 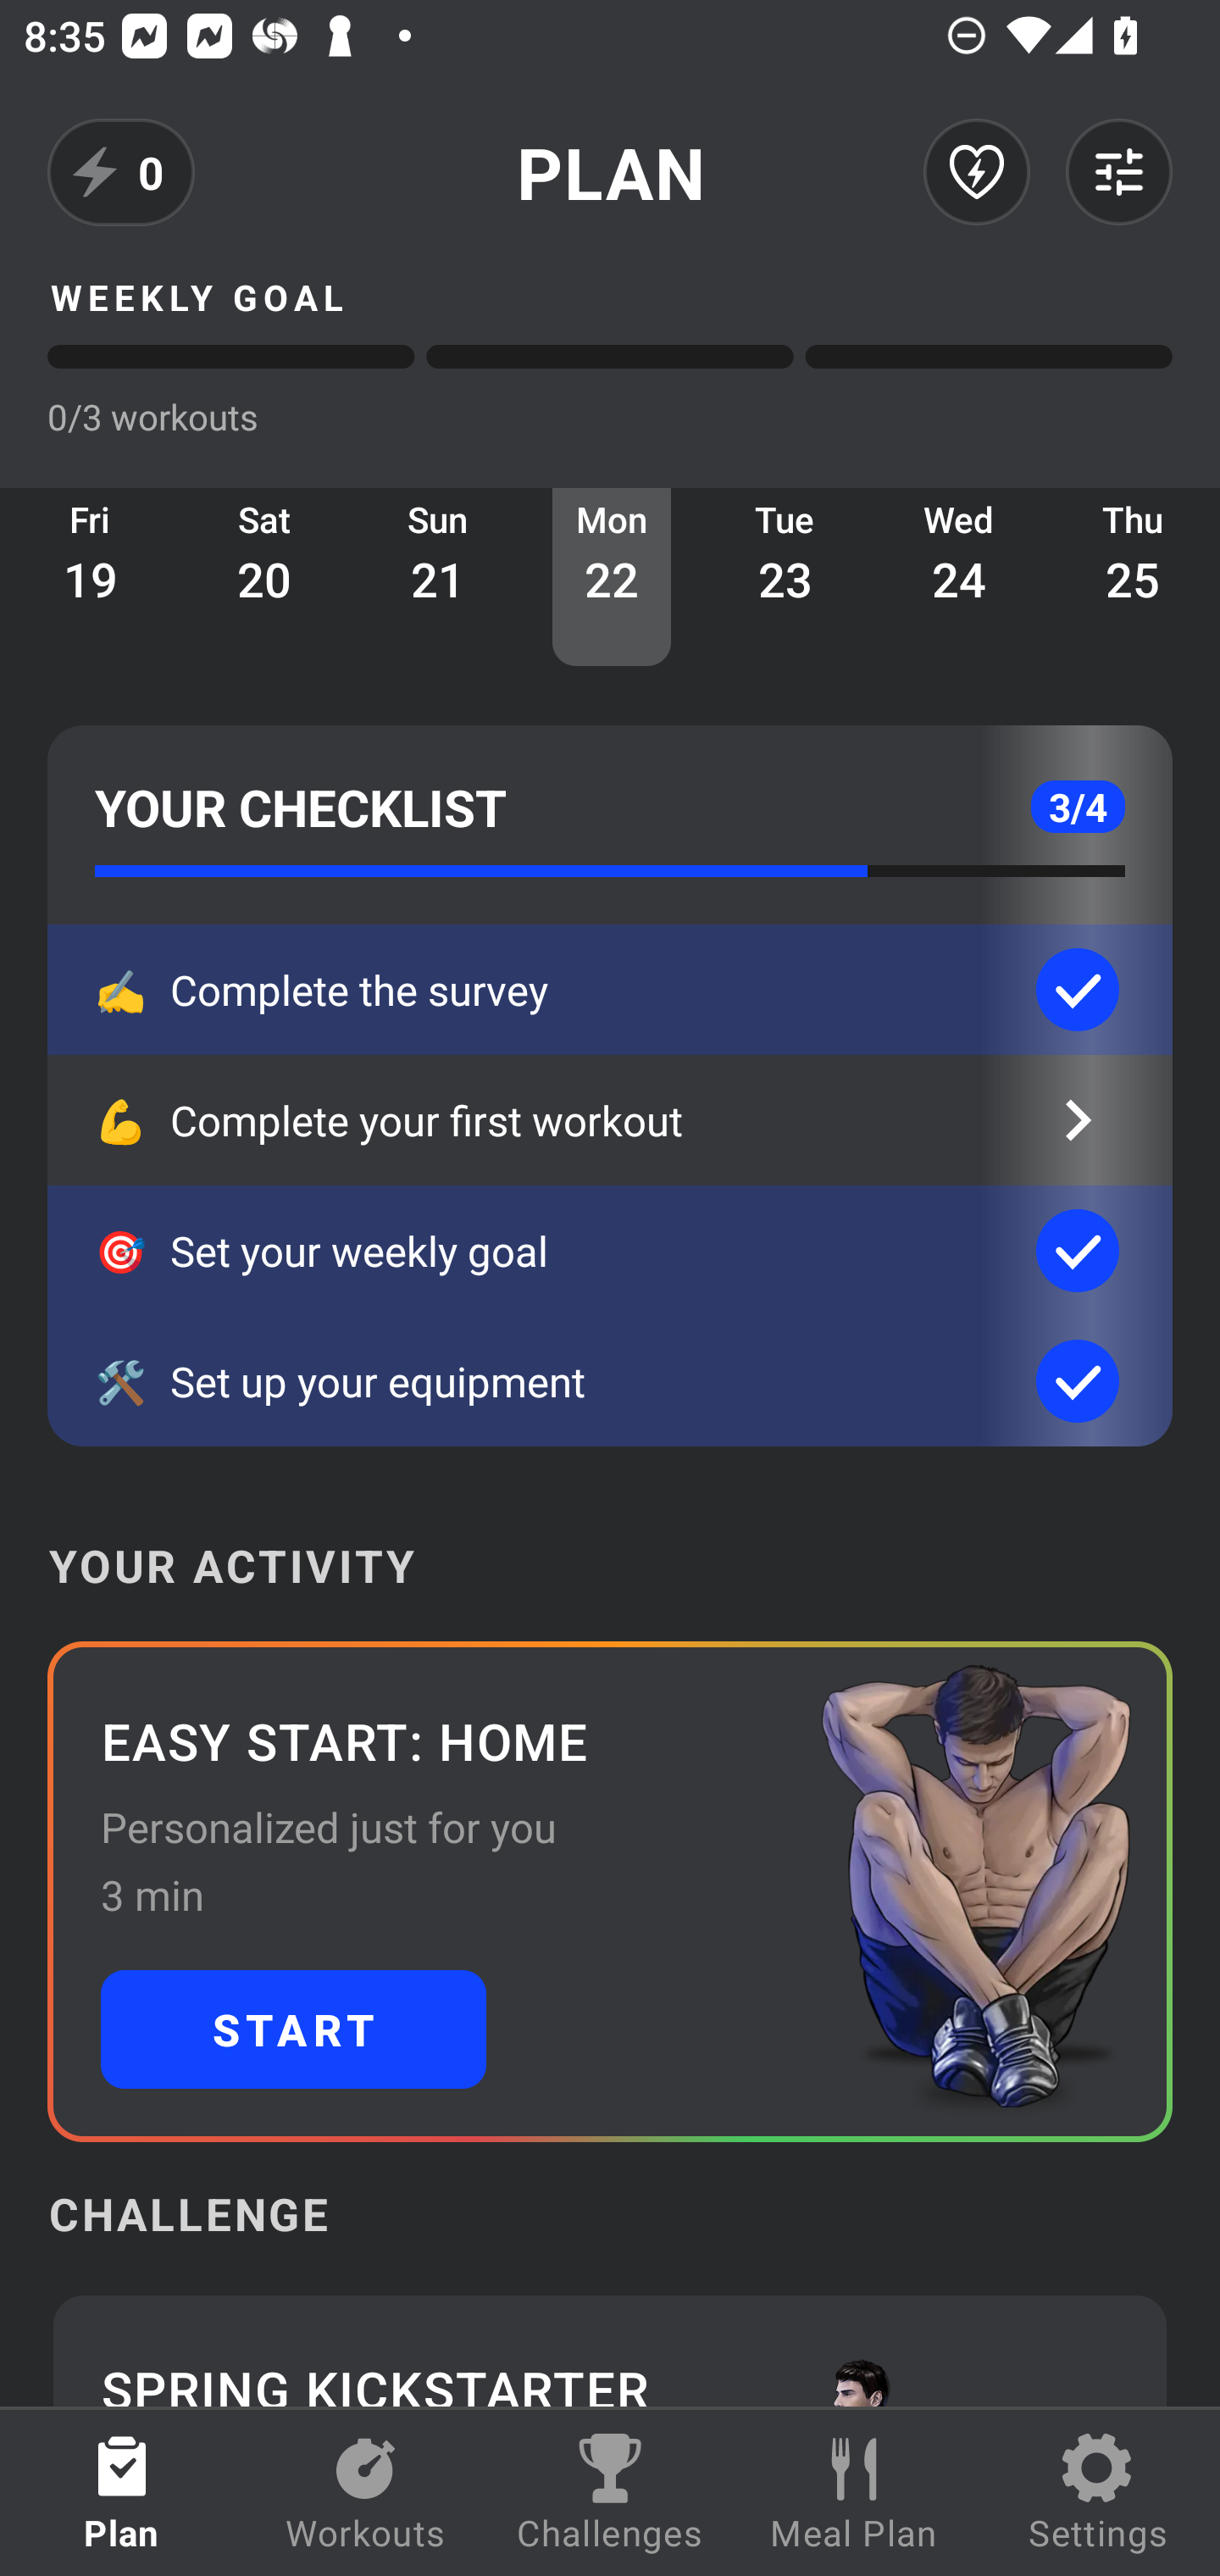 What do you see at coordinates (854, 2493) in the screenshot?
I see ` Meal Plan ` at bounding box center [854, 2493].